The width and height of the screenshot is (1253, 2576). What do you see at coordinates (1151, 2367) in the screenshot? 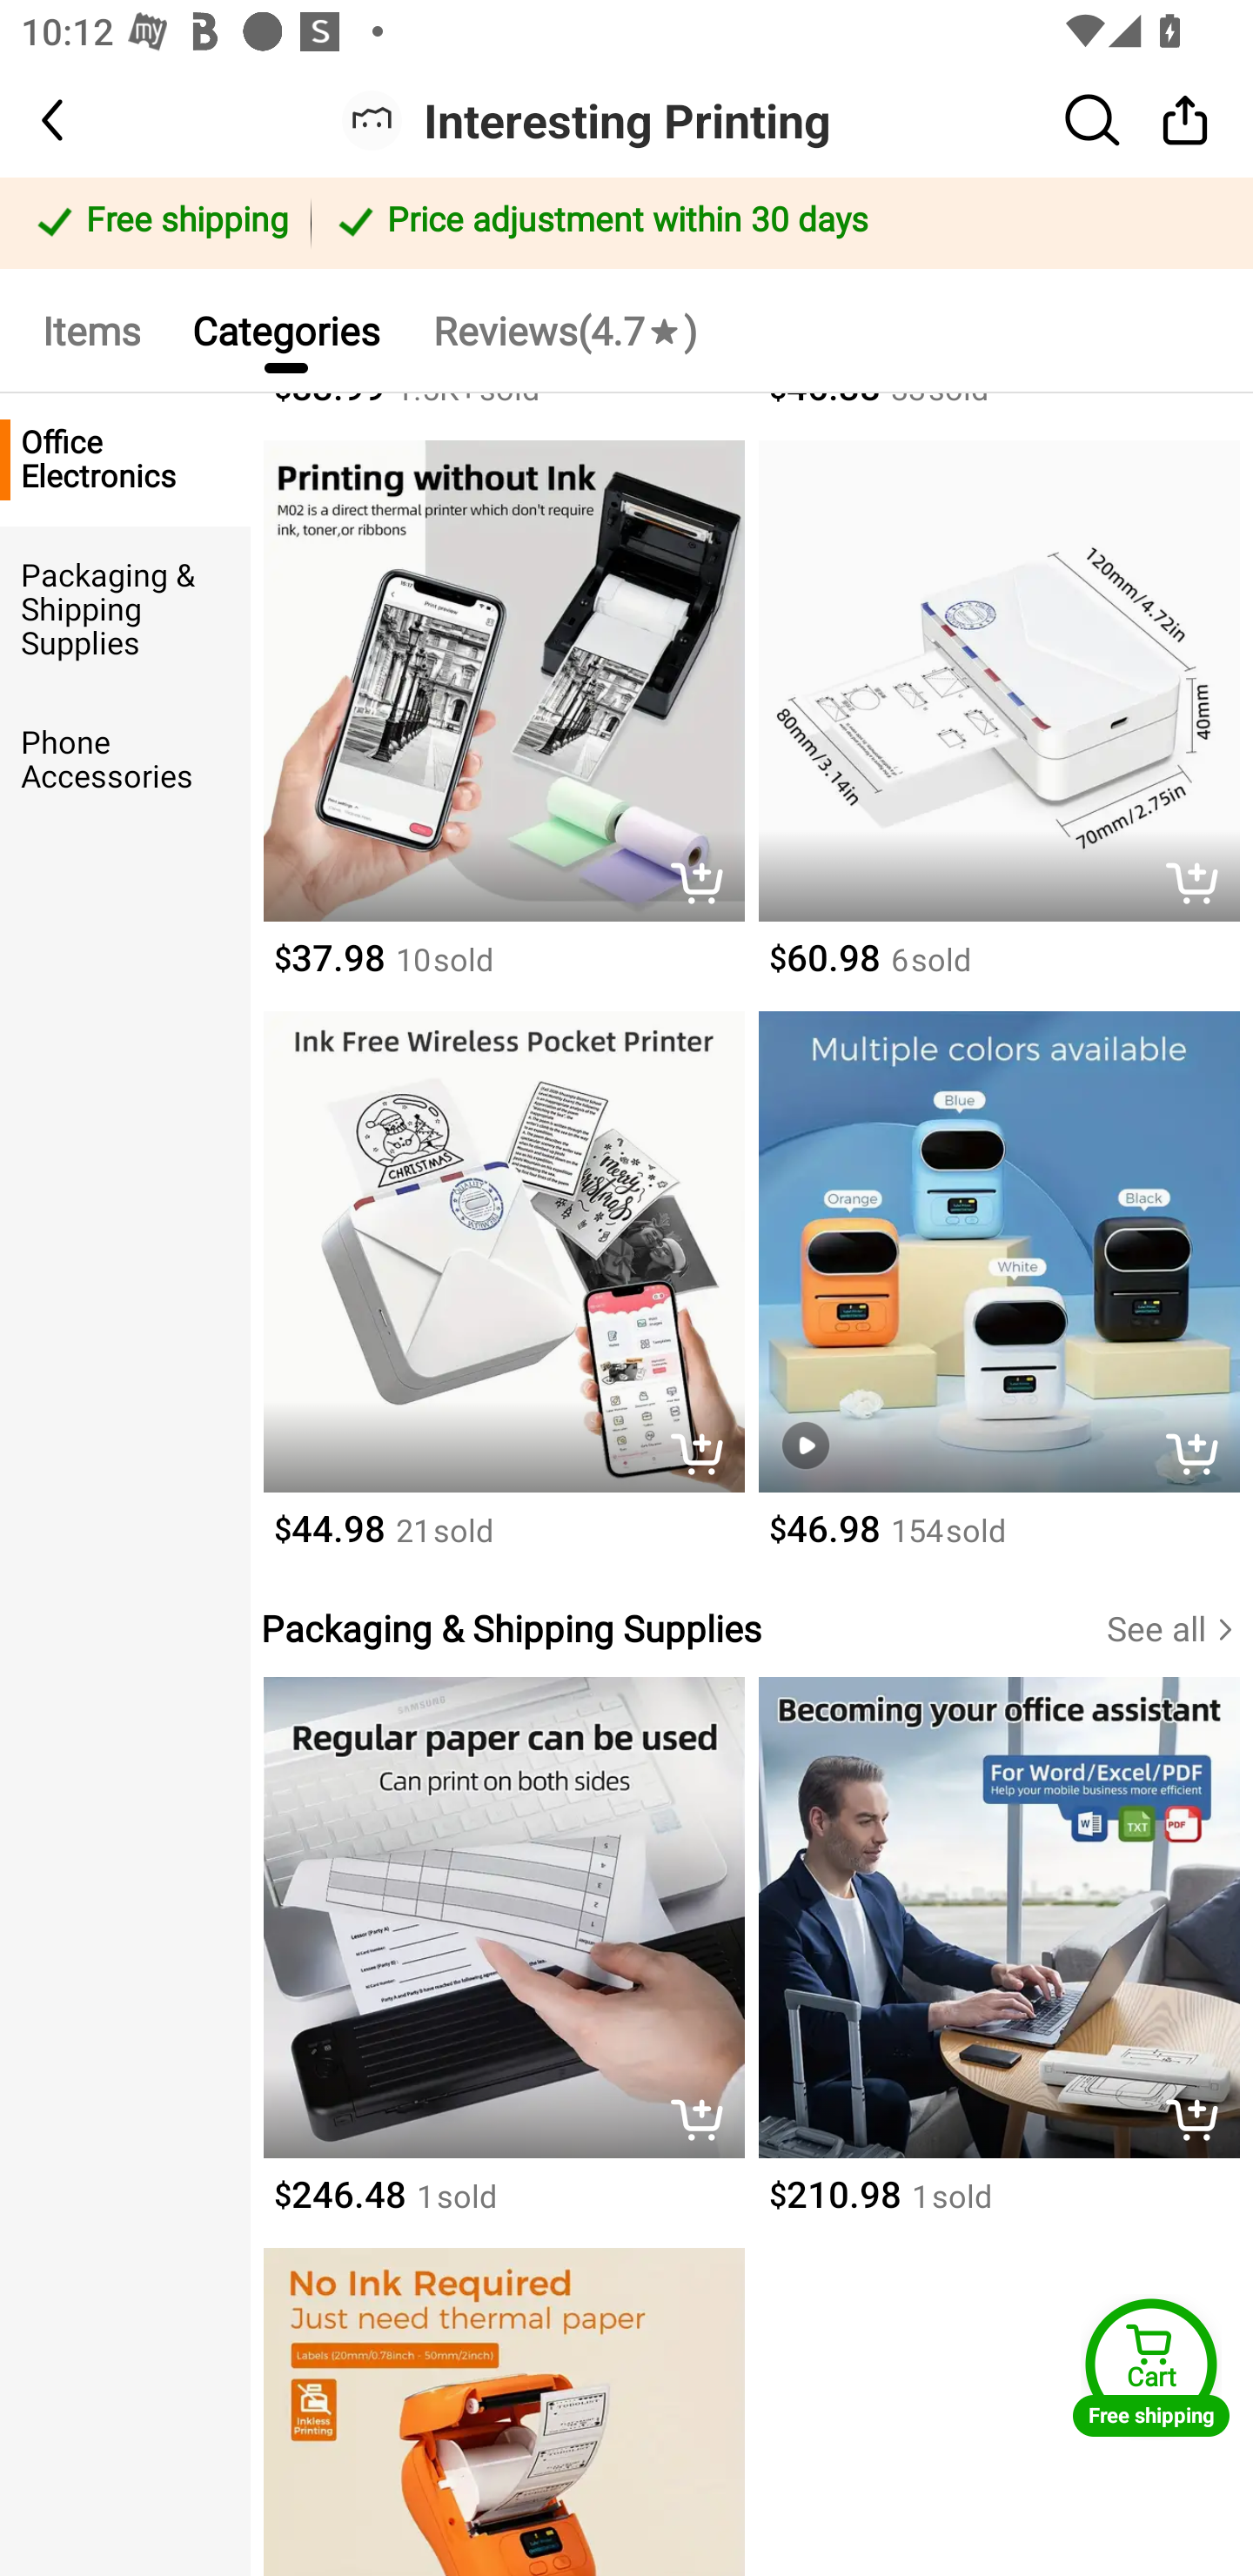
I see `Cart Free shipping Cart` at bounding box center [1151, 2367].